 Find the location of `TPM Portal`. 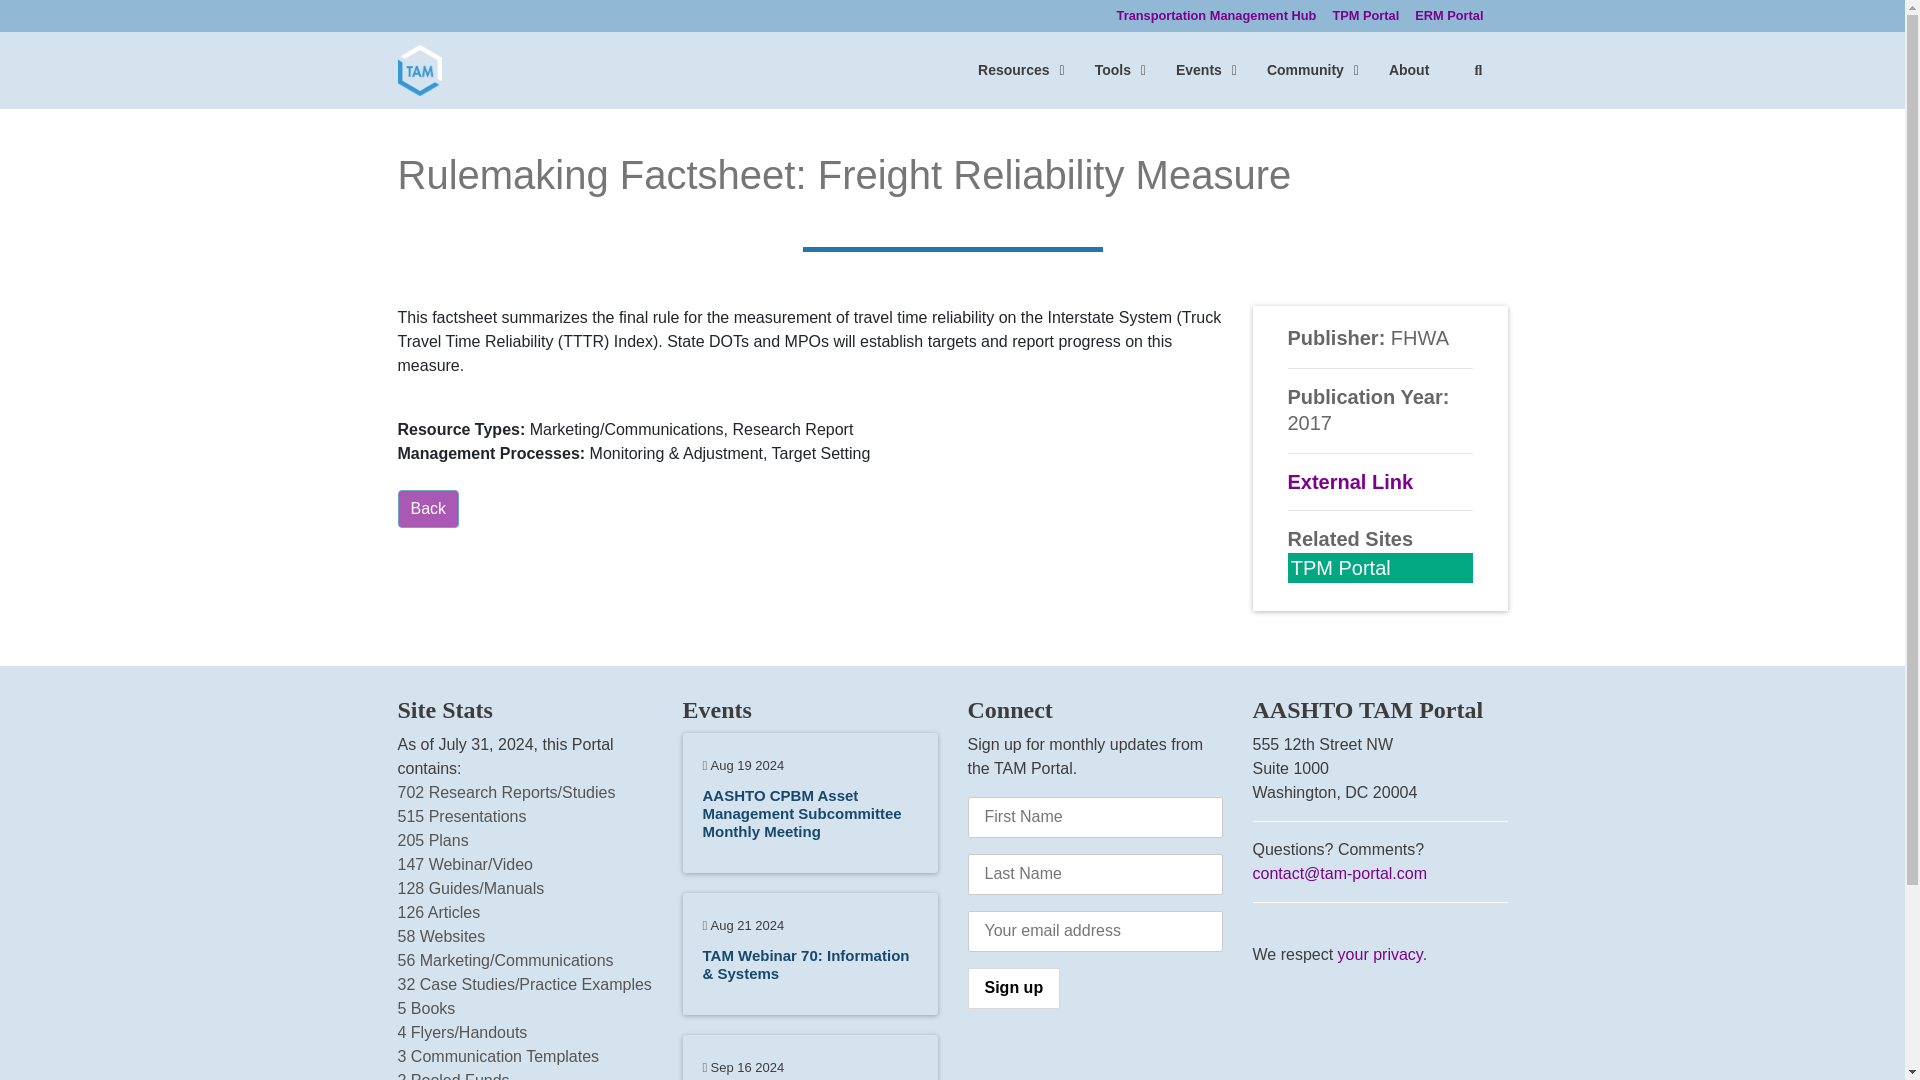

TPM Portal is located at coordinates (1366, 16).